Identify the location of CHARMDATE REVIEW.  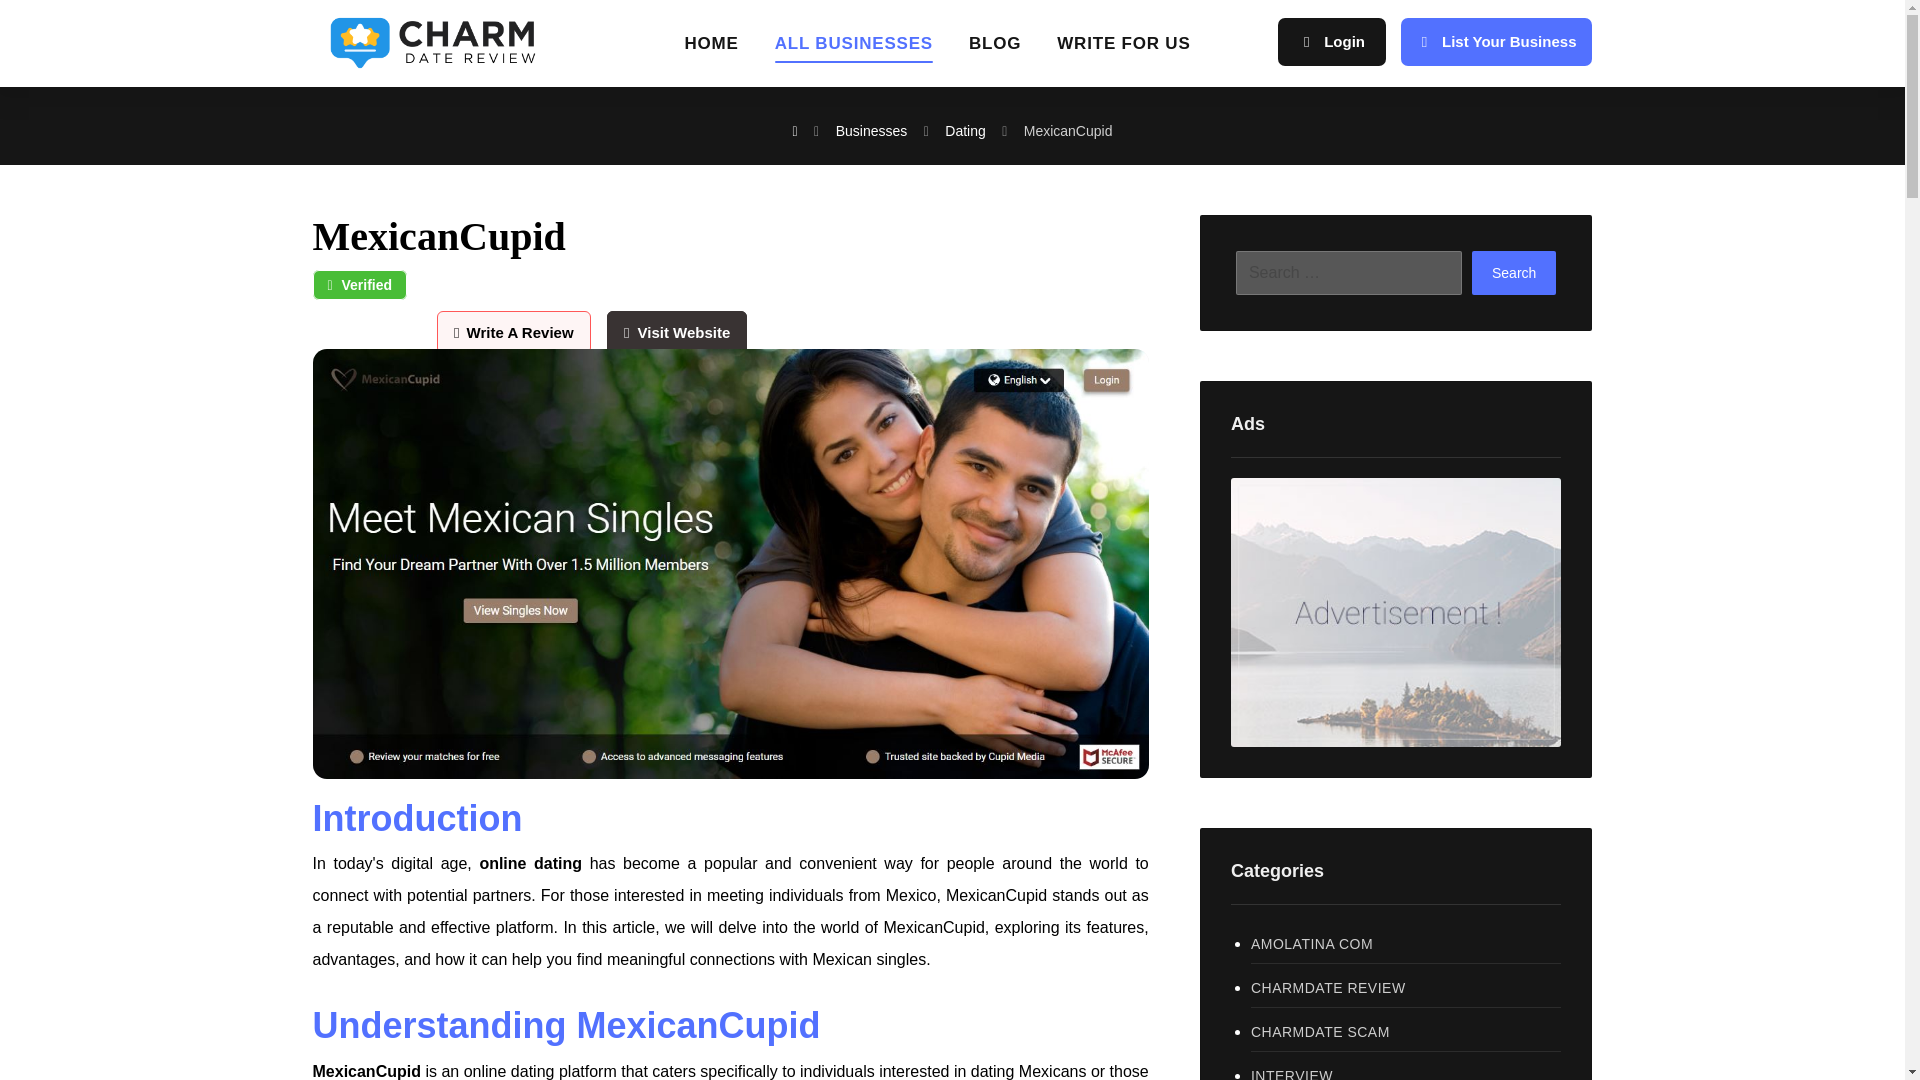
(1406, 988).